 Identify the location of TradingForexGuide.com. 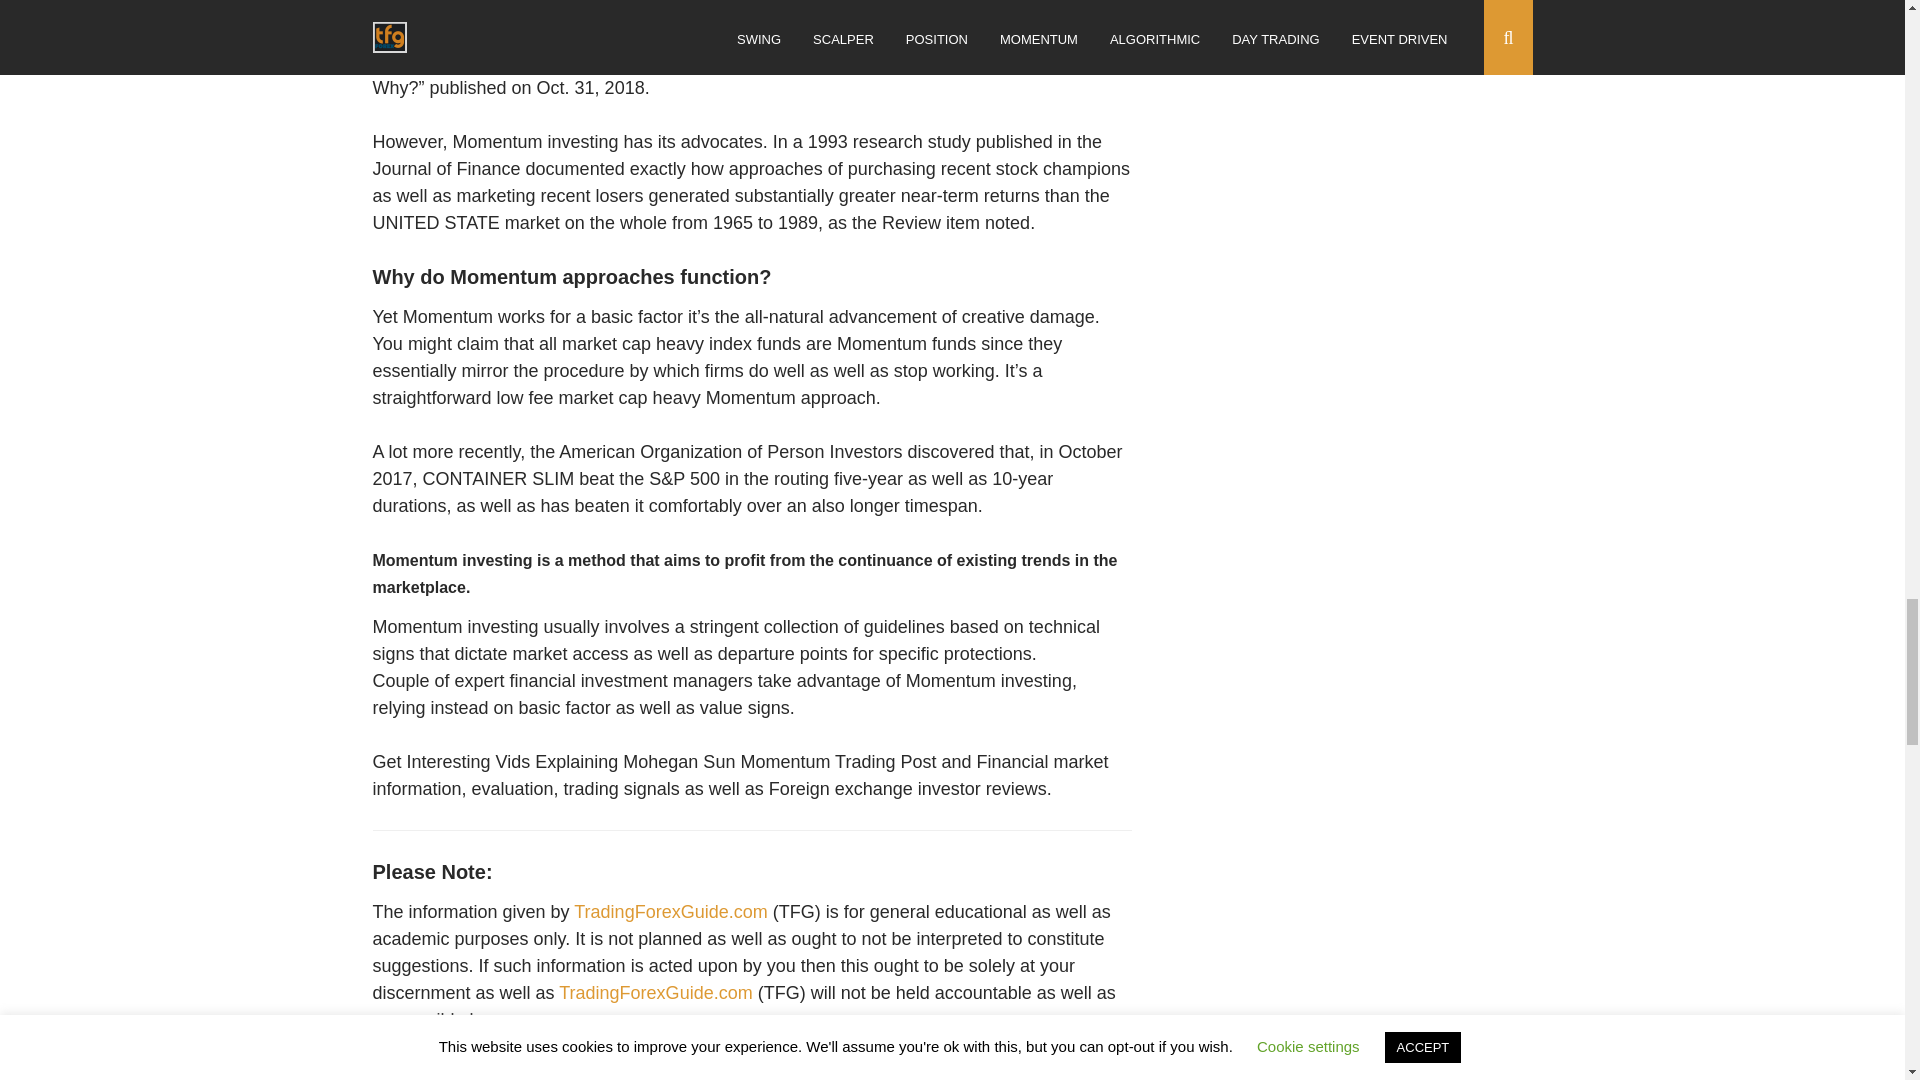
(670, 912).